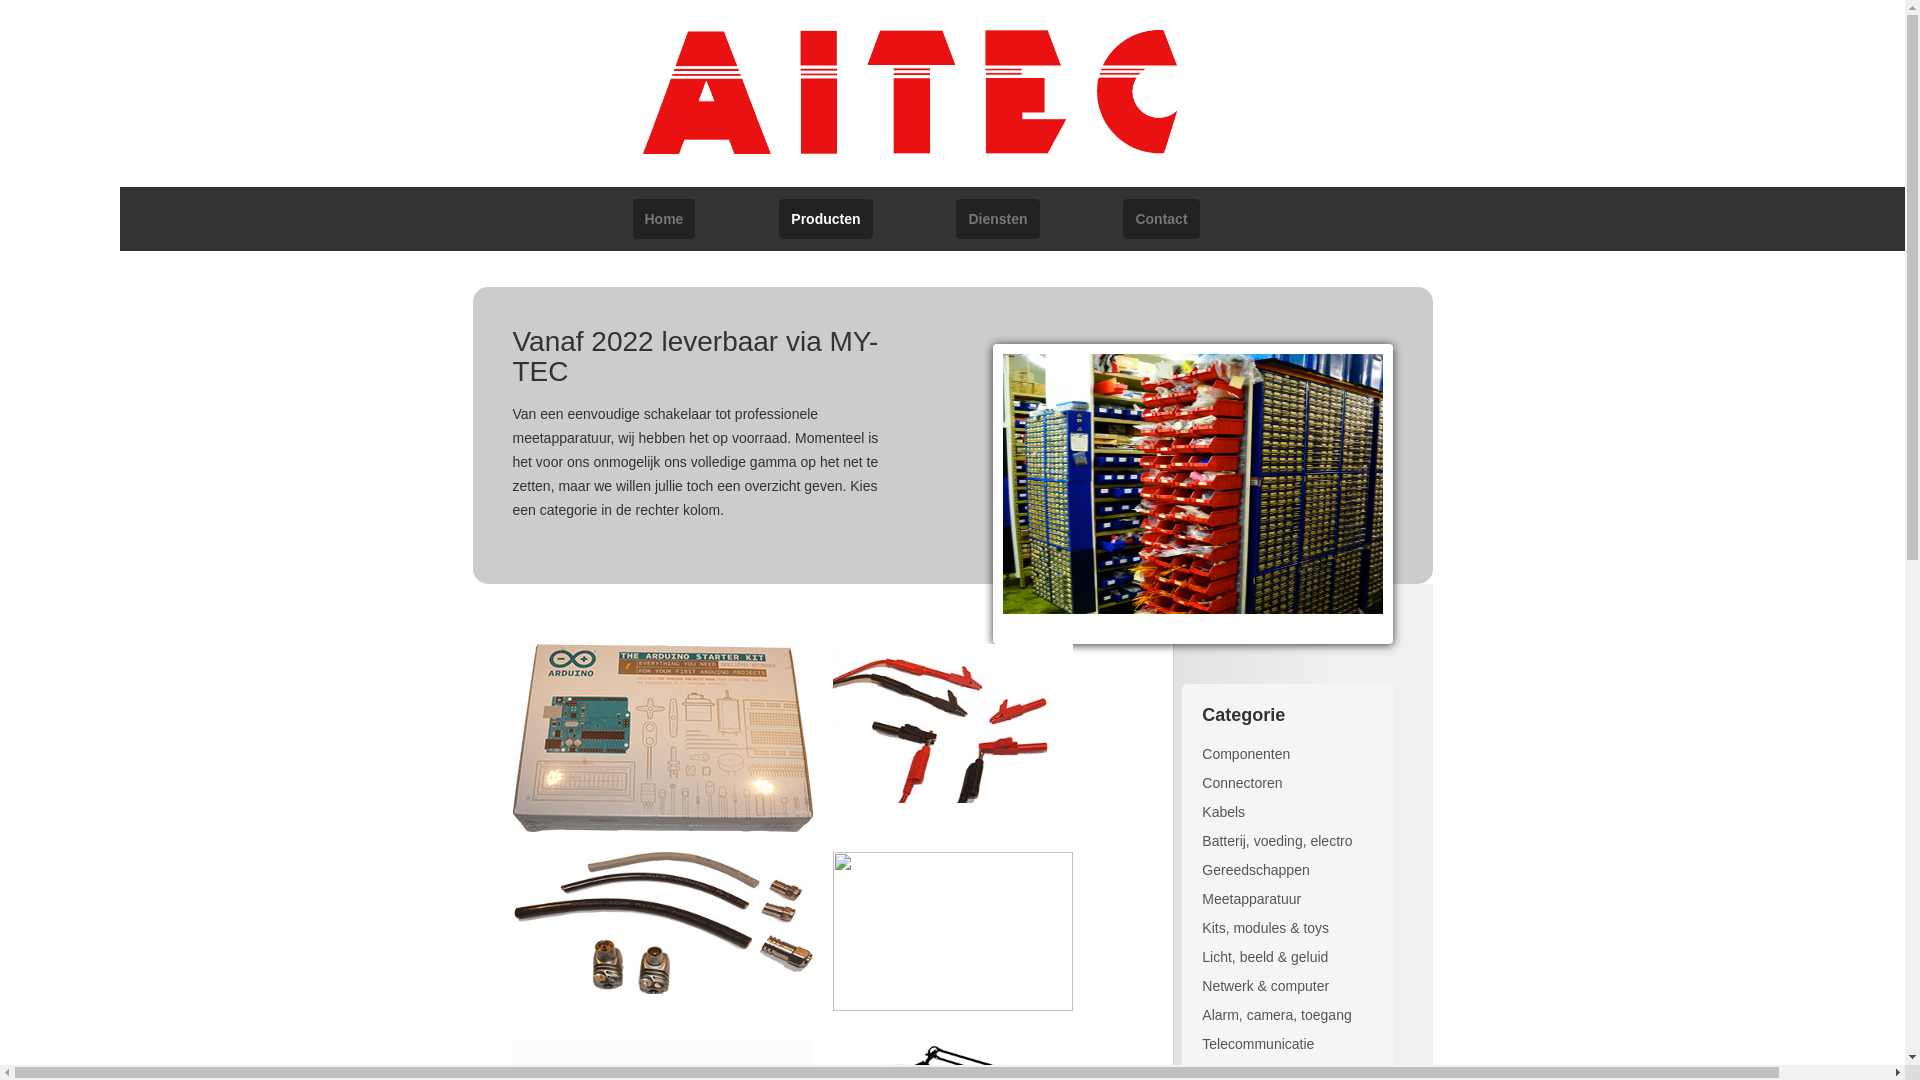  Describe the element at coordinates (1224, 812) in the screenshot. I see `Kabels` at that location.